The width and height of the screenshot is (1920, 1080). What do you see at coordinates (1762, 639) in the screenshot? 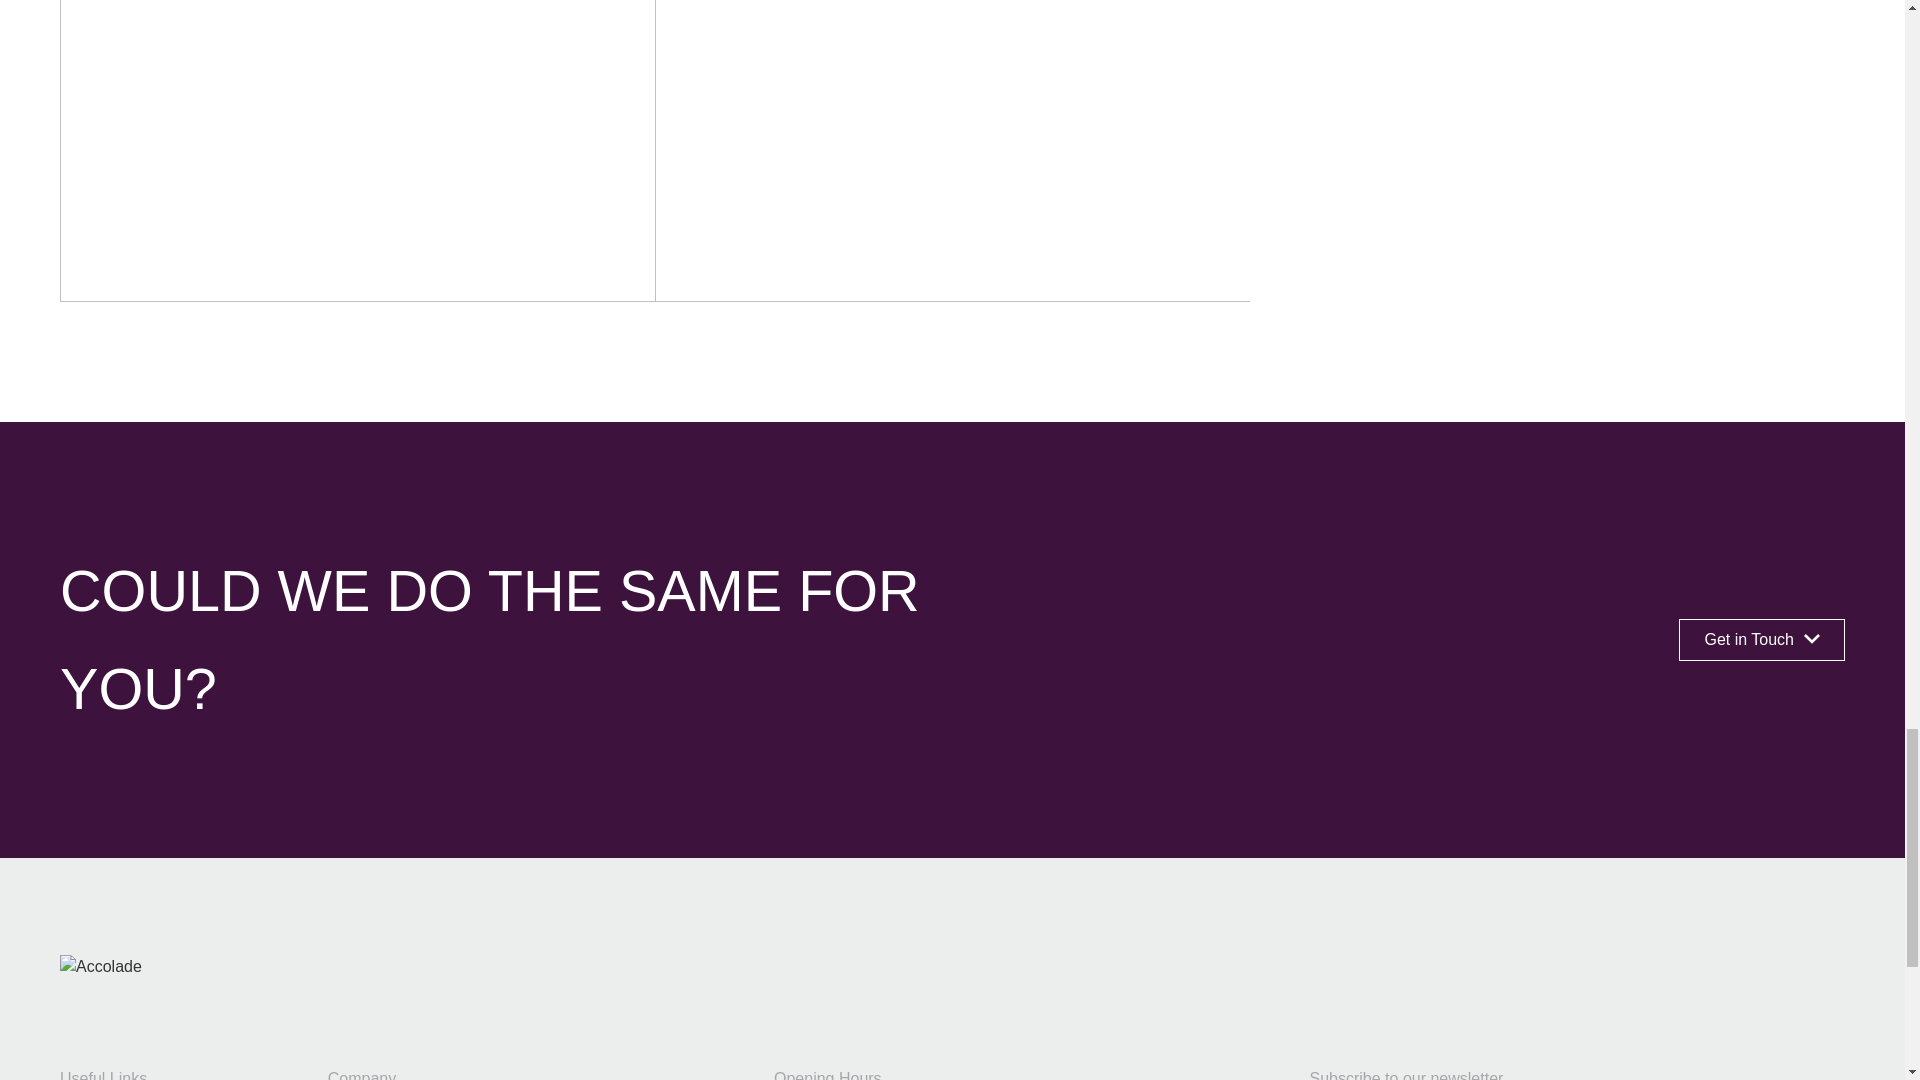
I see `FCE35856-30EA-4C37-A59F-CEA347665716` at bounding box center [1762, 639].